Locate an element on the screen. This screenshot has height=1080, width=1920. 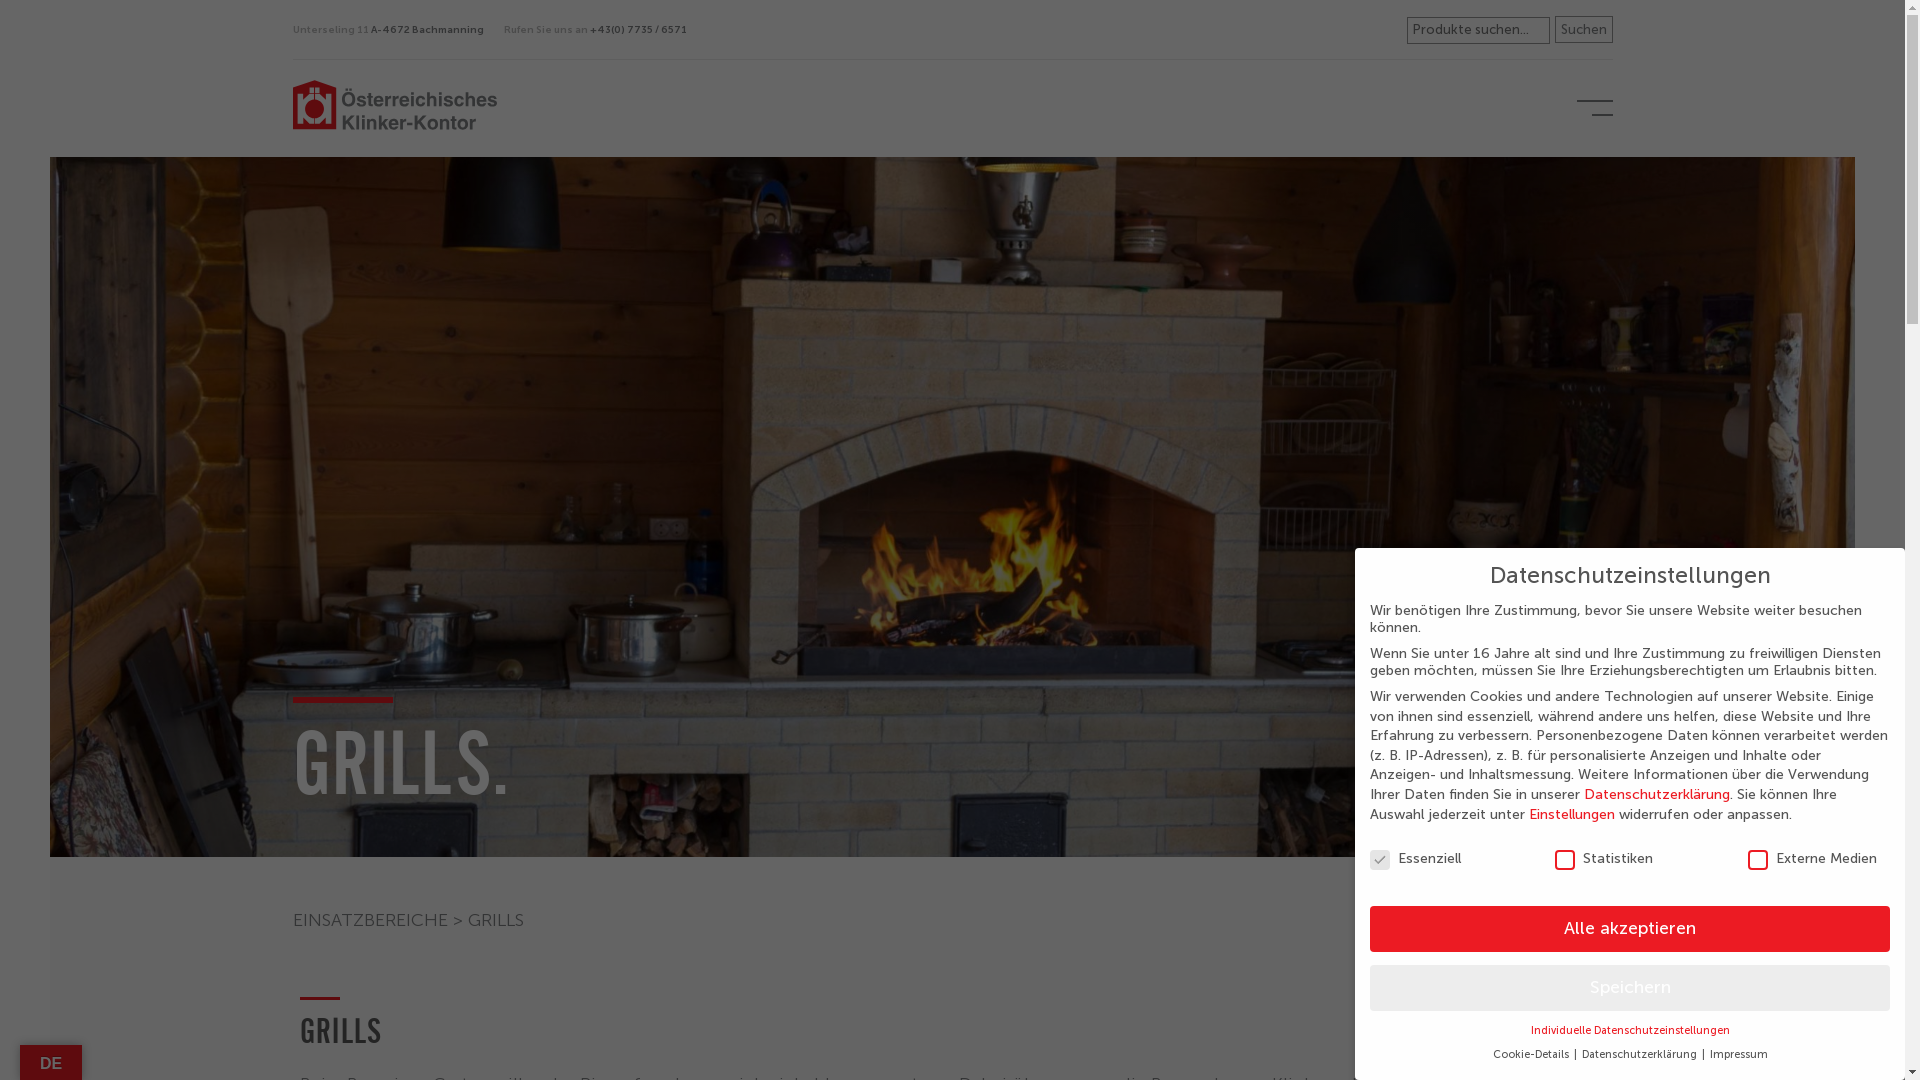
EINSATZBEREICHE is located at coordinates (370, 920).